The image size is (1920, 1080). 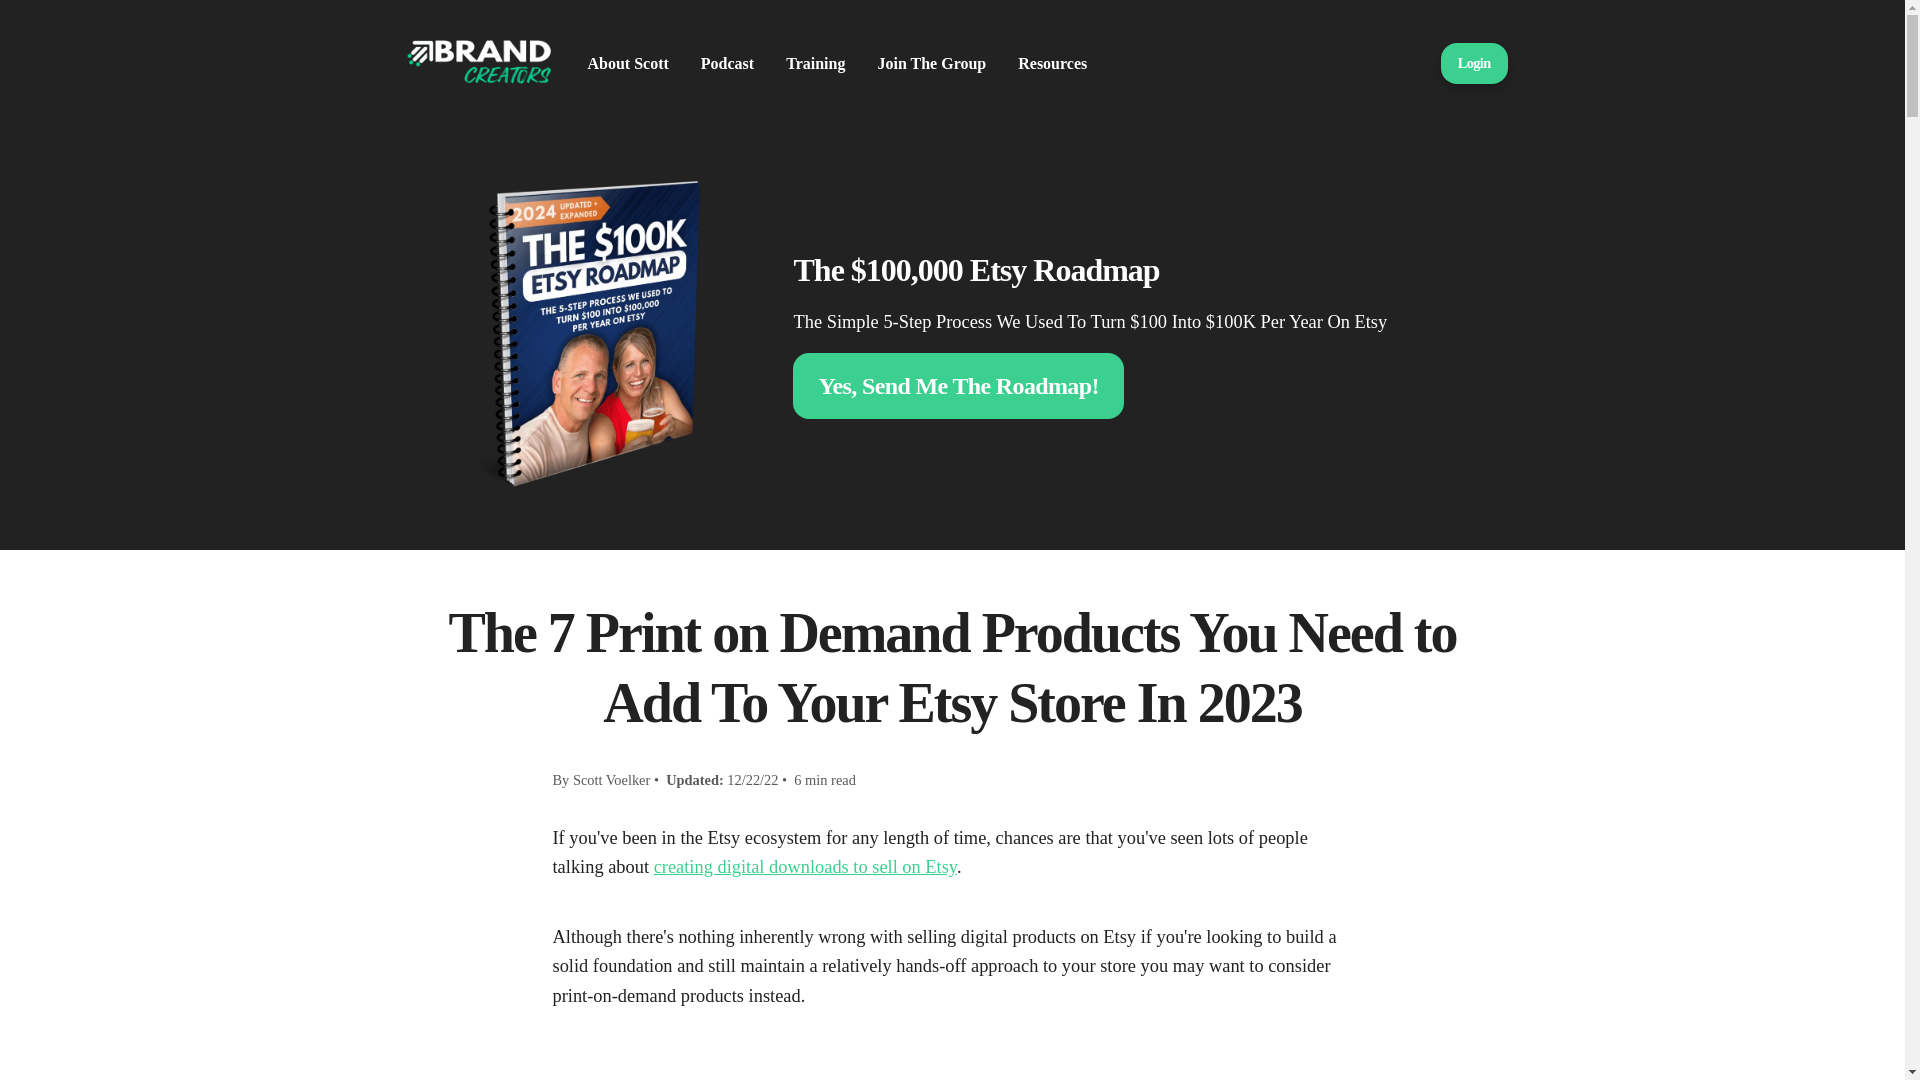 What do you see at coordinates (958, 386) in the screenshot?
I see `Yes, Send Me The Roadmap!` at bounding box center [958, 386].